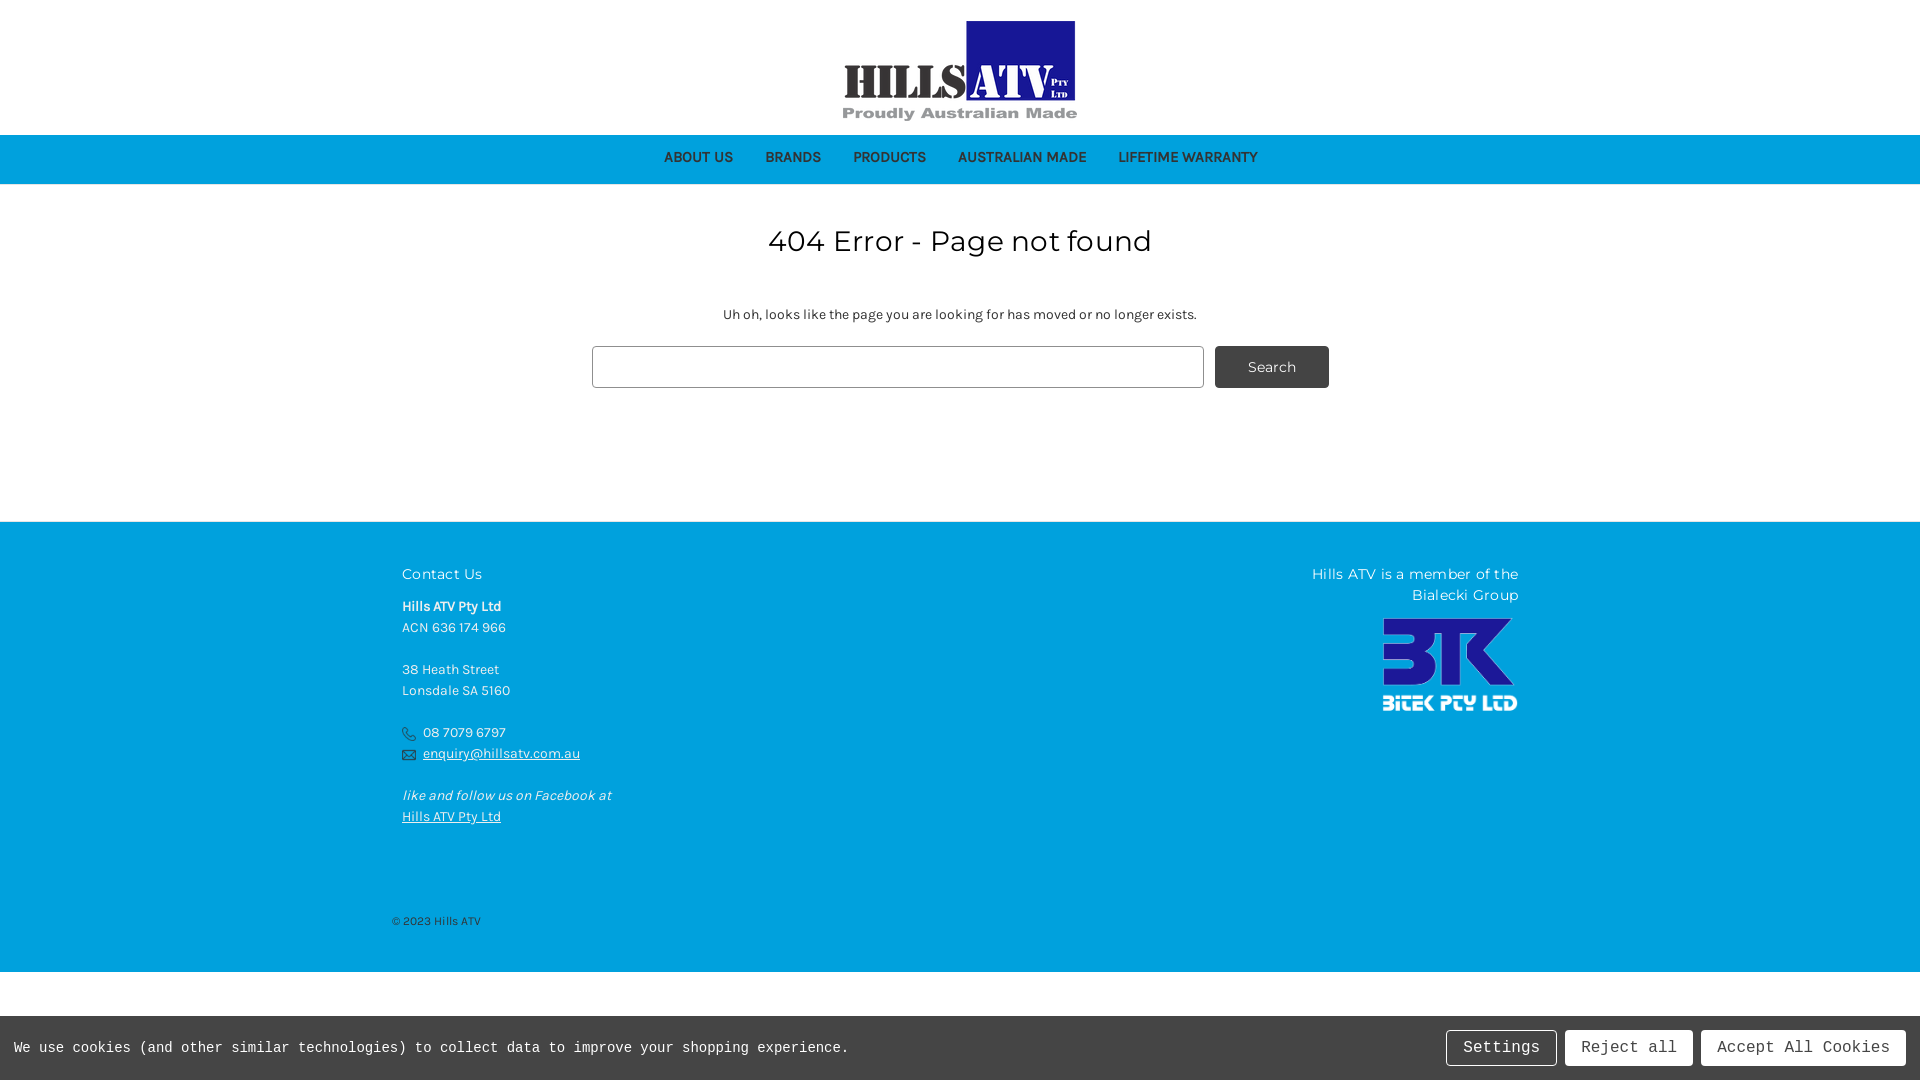 The width and height of the screenshot is (1920, 1080). What do you see at coordinates (502, 754) in the screenshot?
I see `enquiry@hillsatv.com.au` at bounding box center [502, 754].